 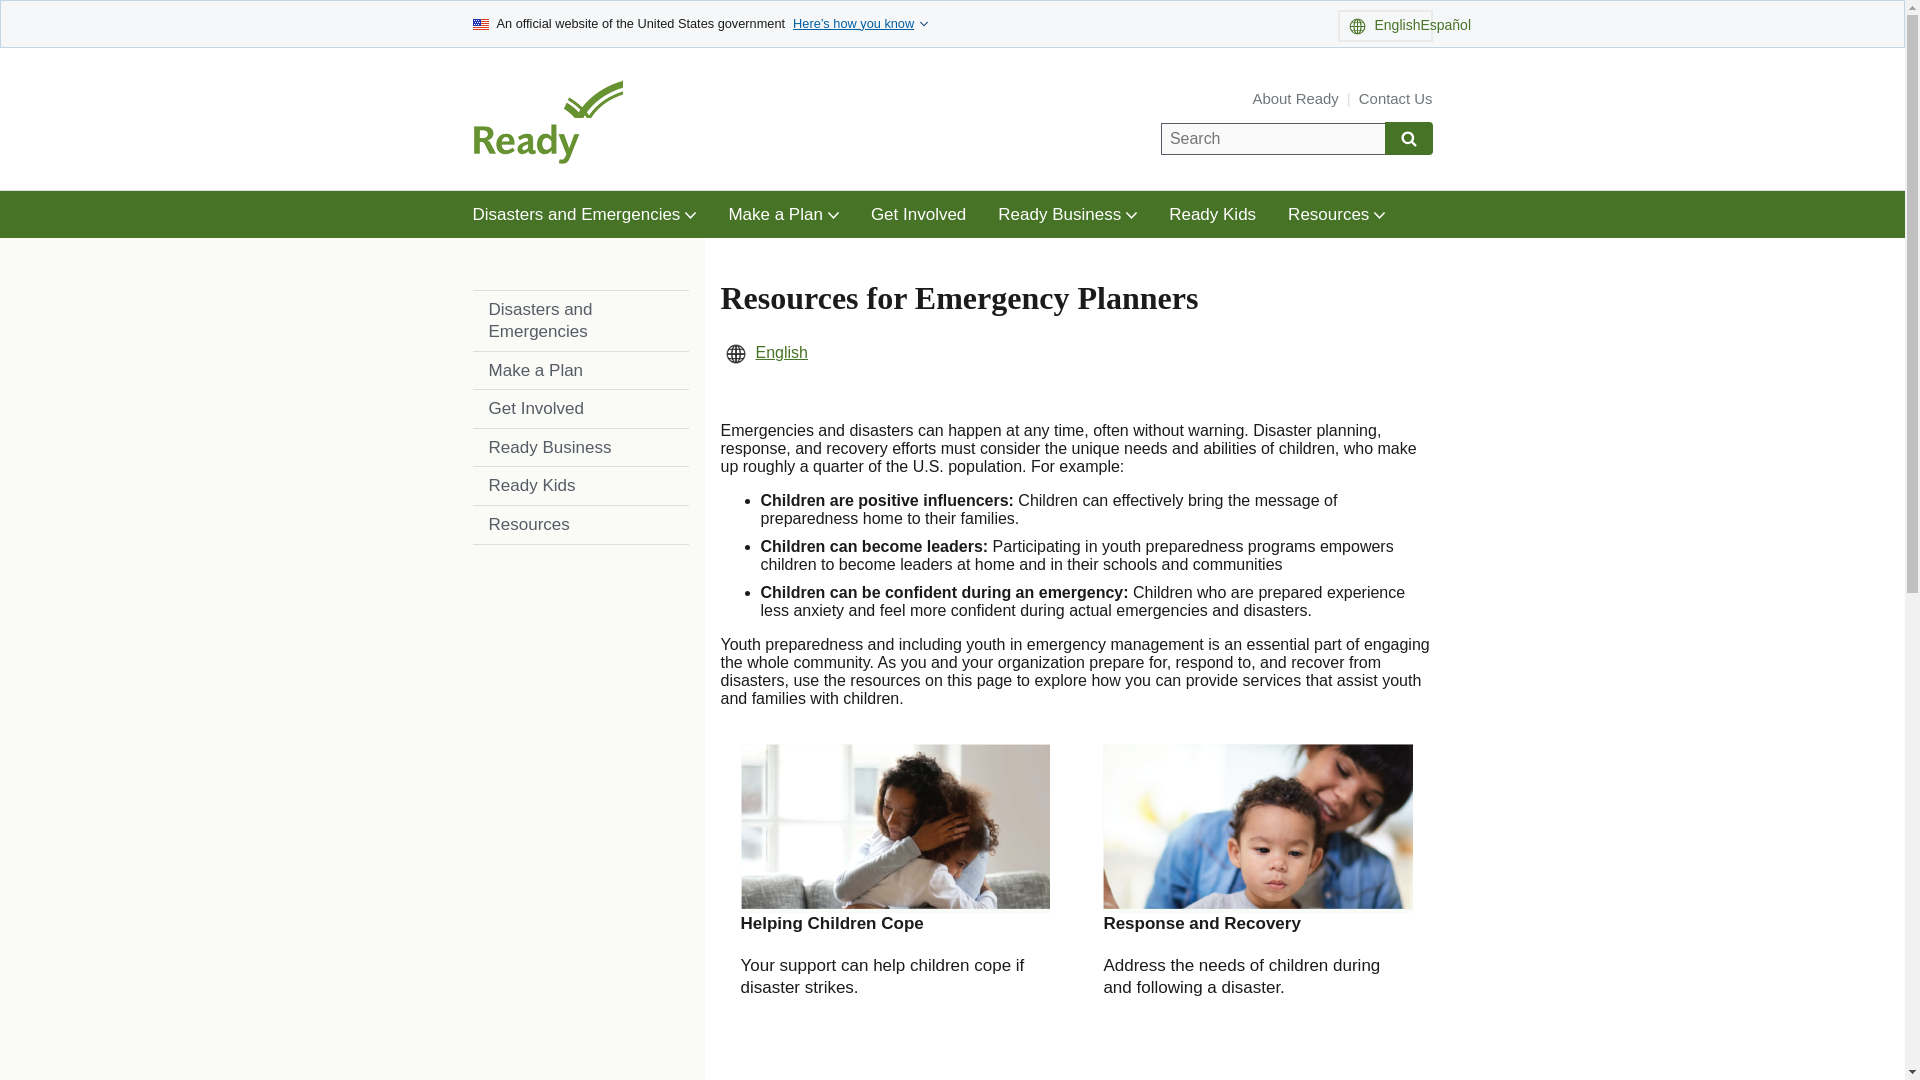 What do you see at coordinates (831, 923) in the screenshot?
I see `Helping Children Cope` at bounding box center [831, 923].